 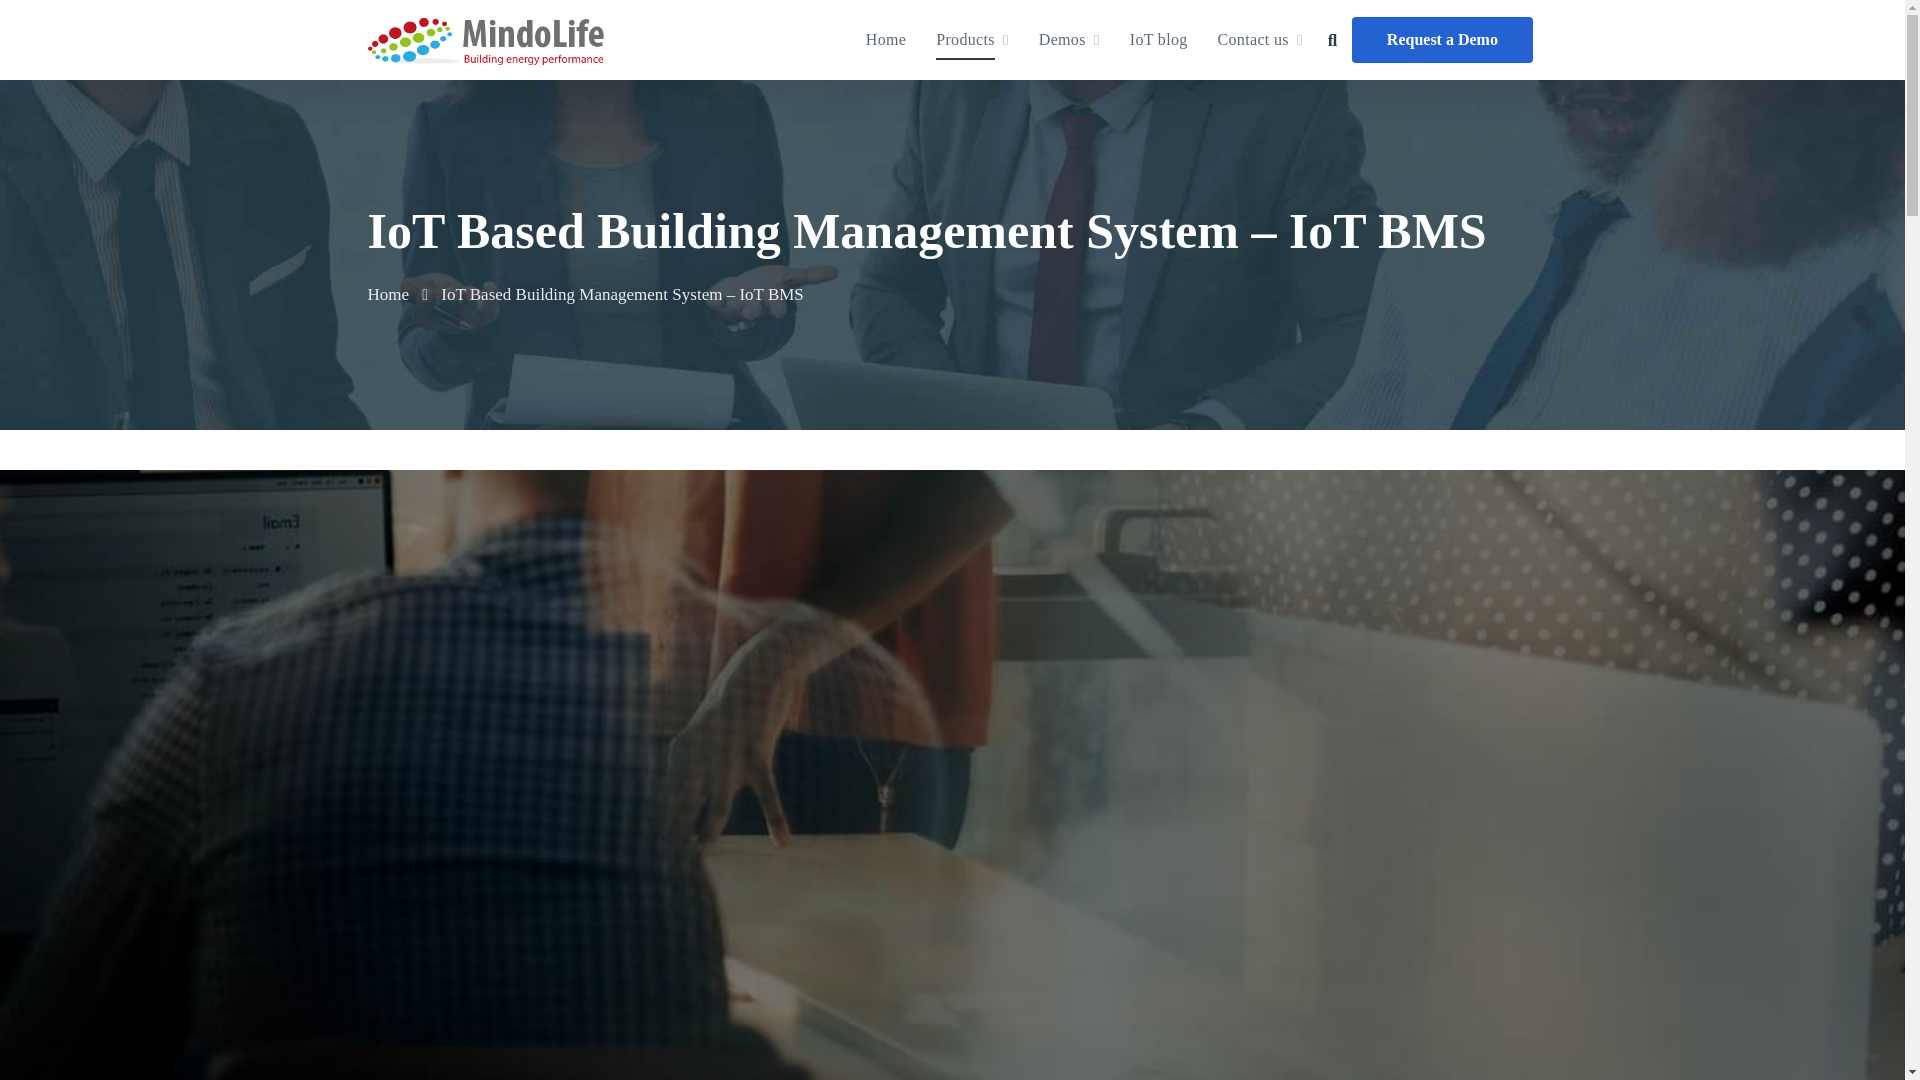 I want to click on Products, so click(x=972, y=40).